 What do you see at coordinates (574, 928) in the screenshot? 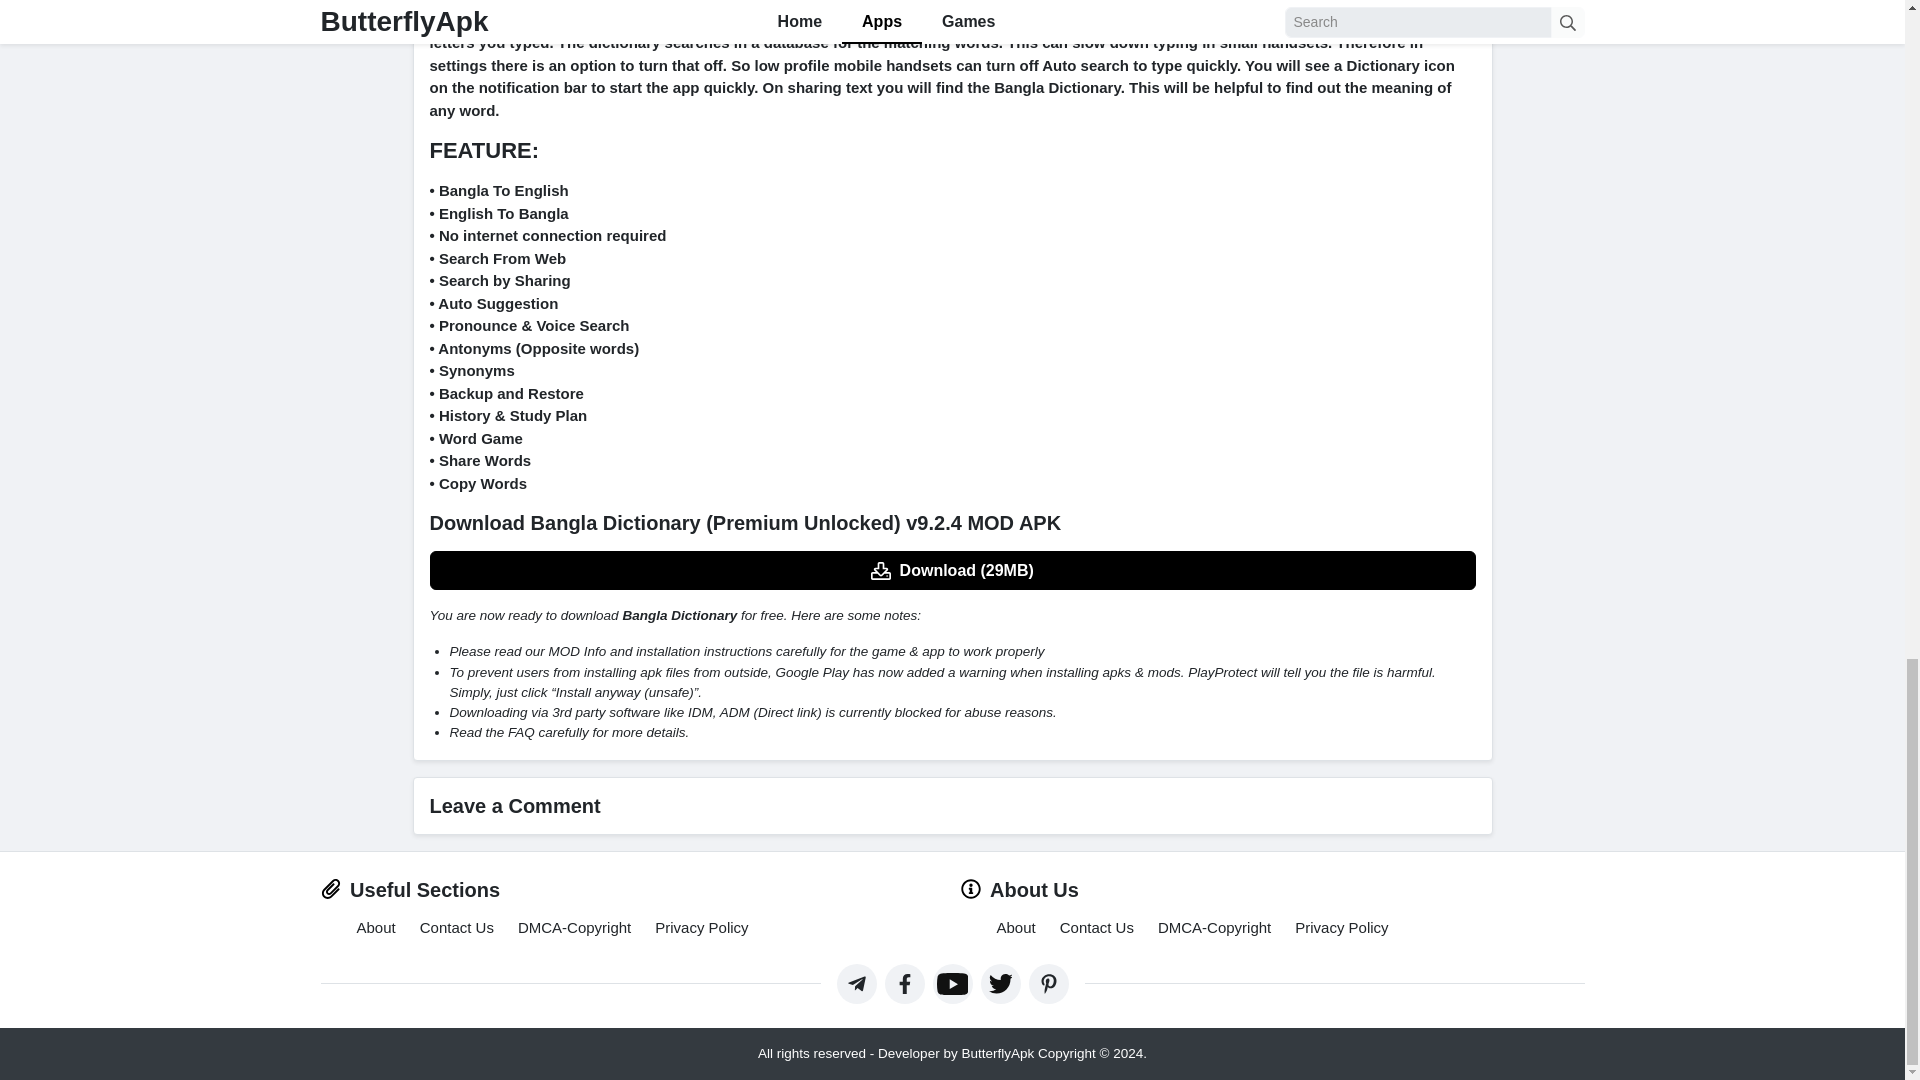
I see `DMCA-Copyright` at bounding box center [574, 928].